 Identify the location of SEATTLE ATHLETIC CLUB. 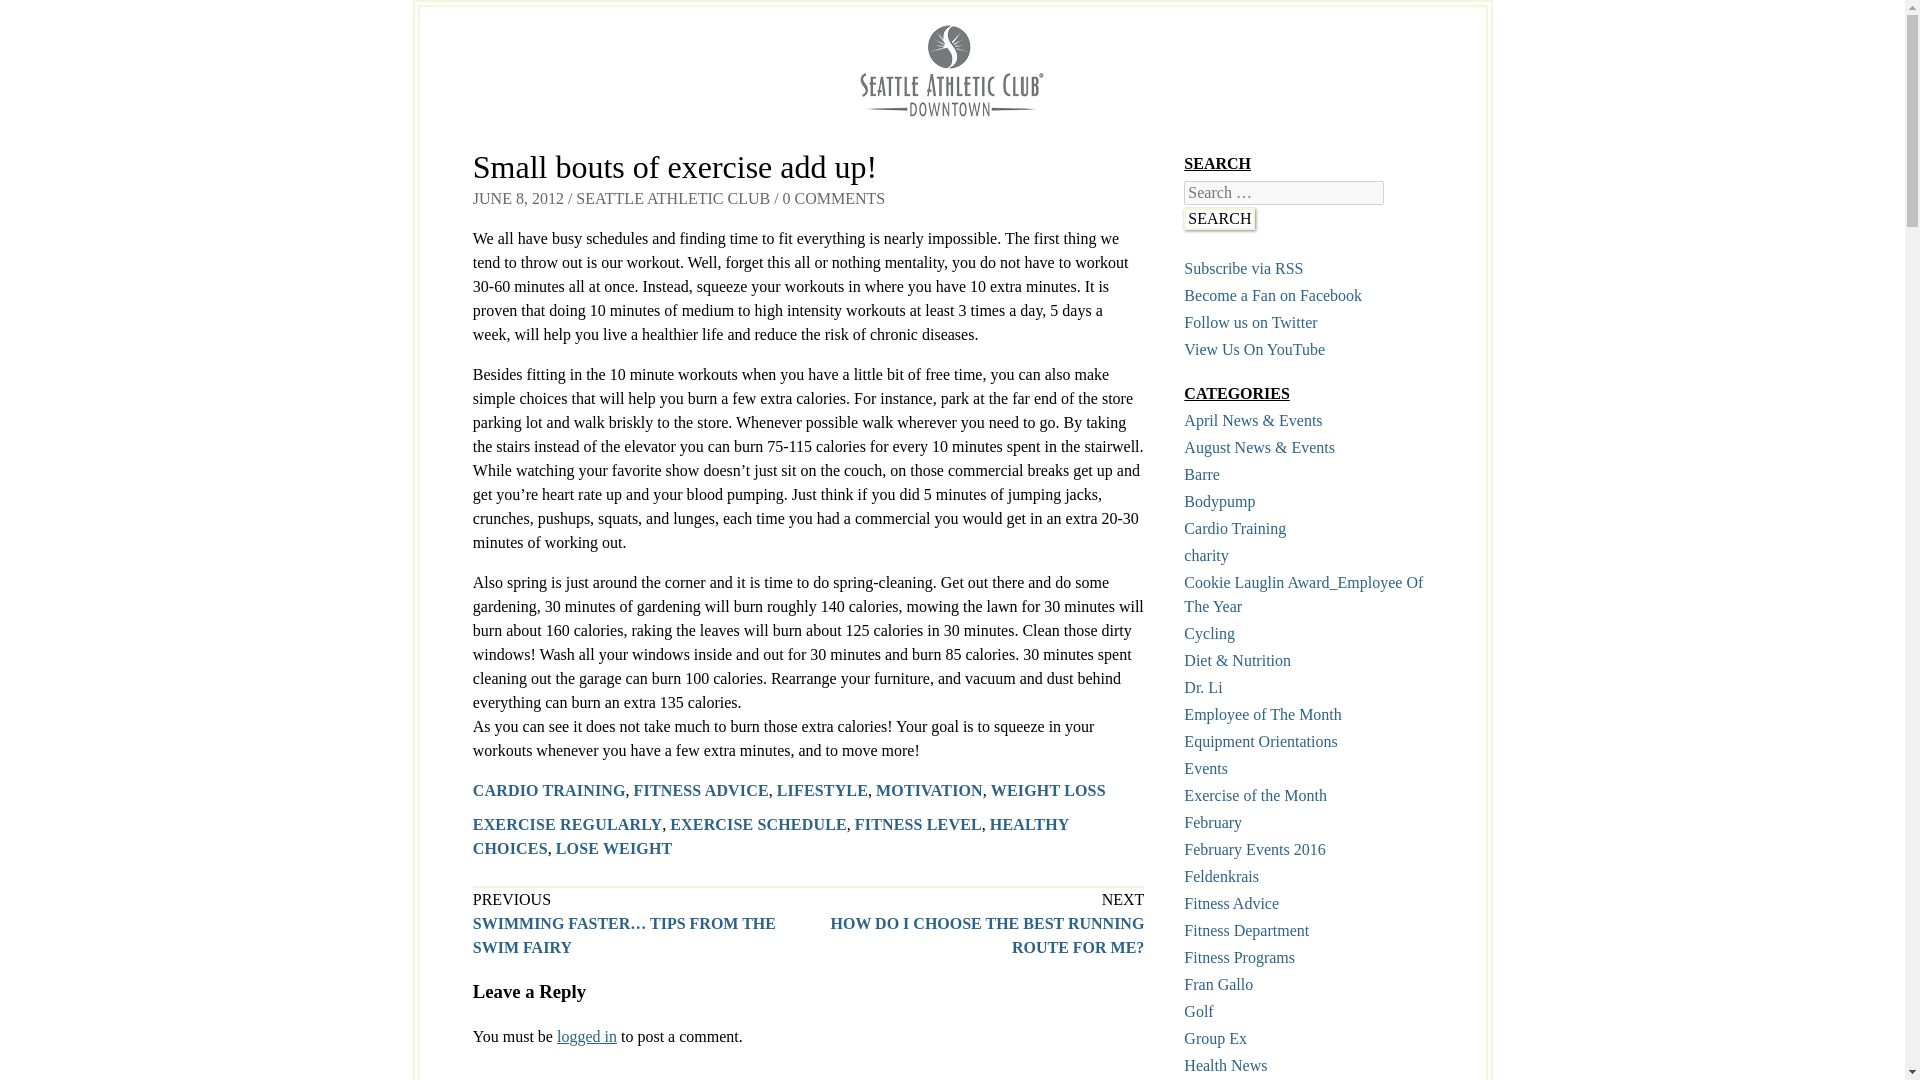
(672, 198).